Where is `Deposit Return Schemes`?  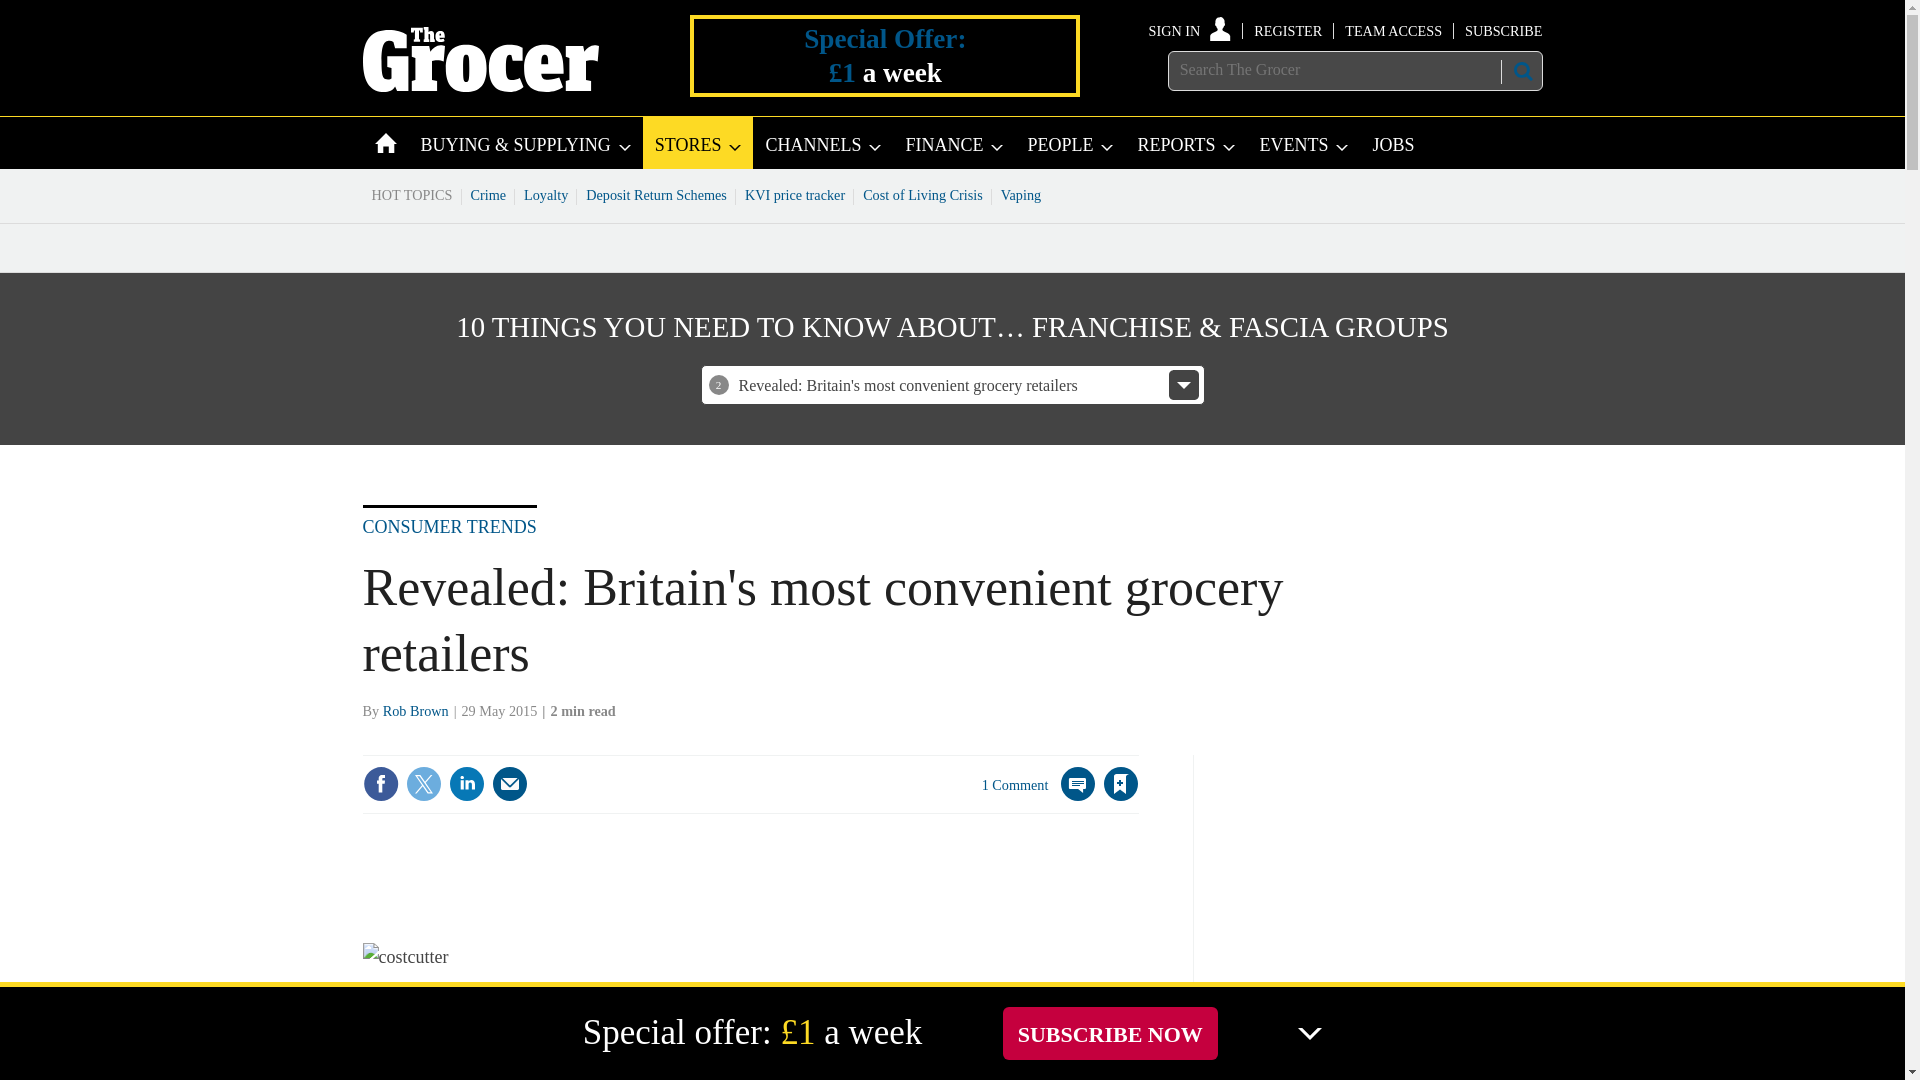 Deposit Return Schemes is located at coordinates (656, 194).